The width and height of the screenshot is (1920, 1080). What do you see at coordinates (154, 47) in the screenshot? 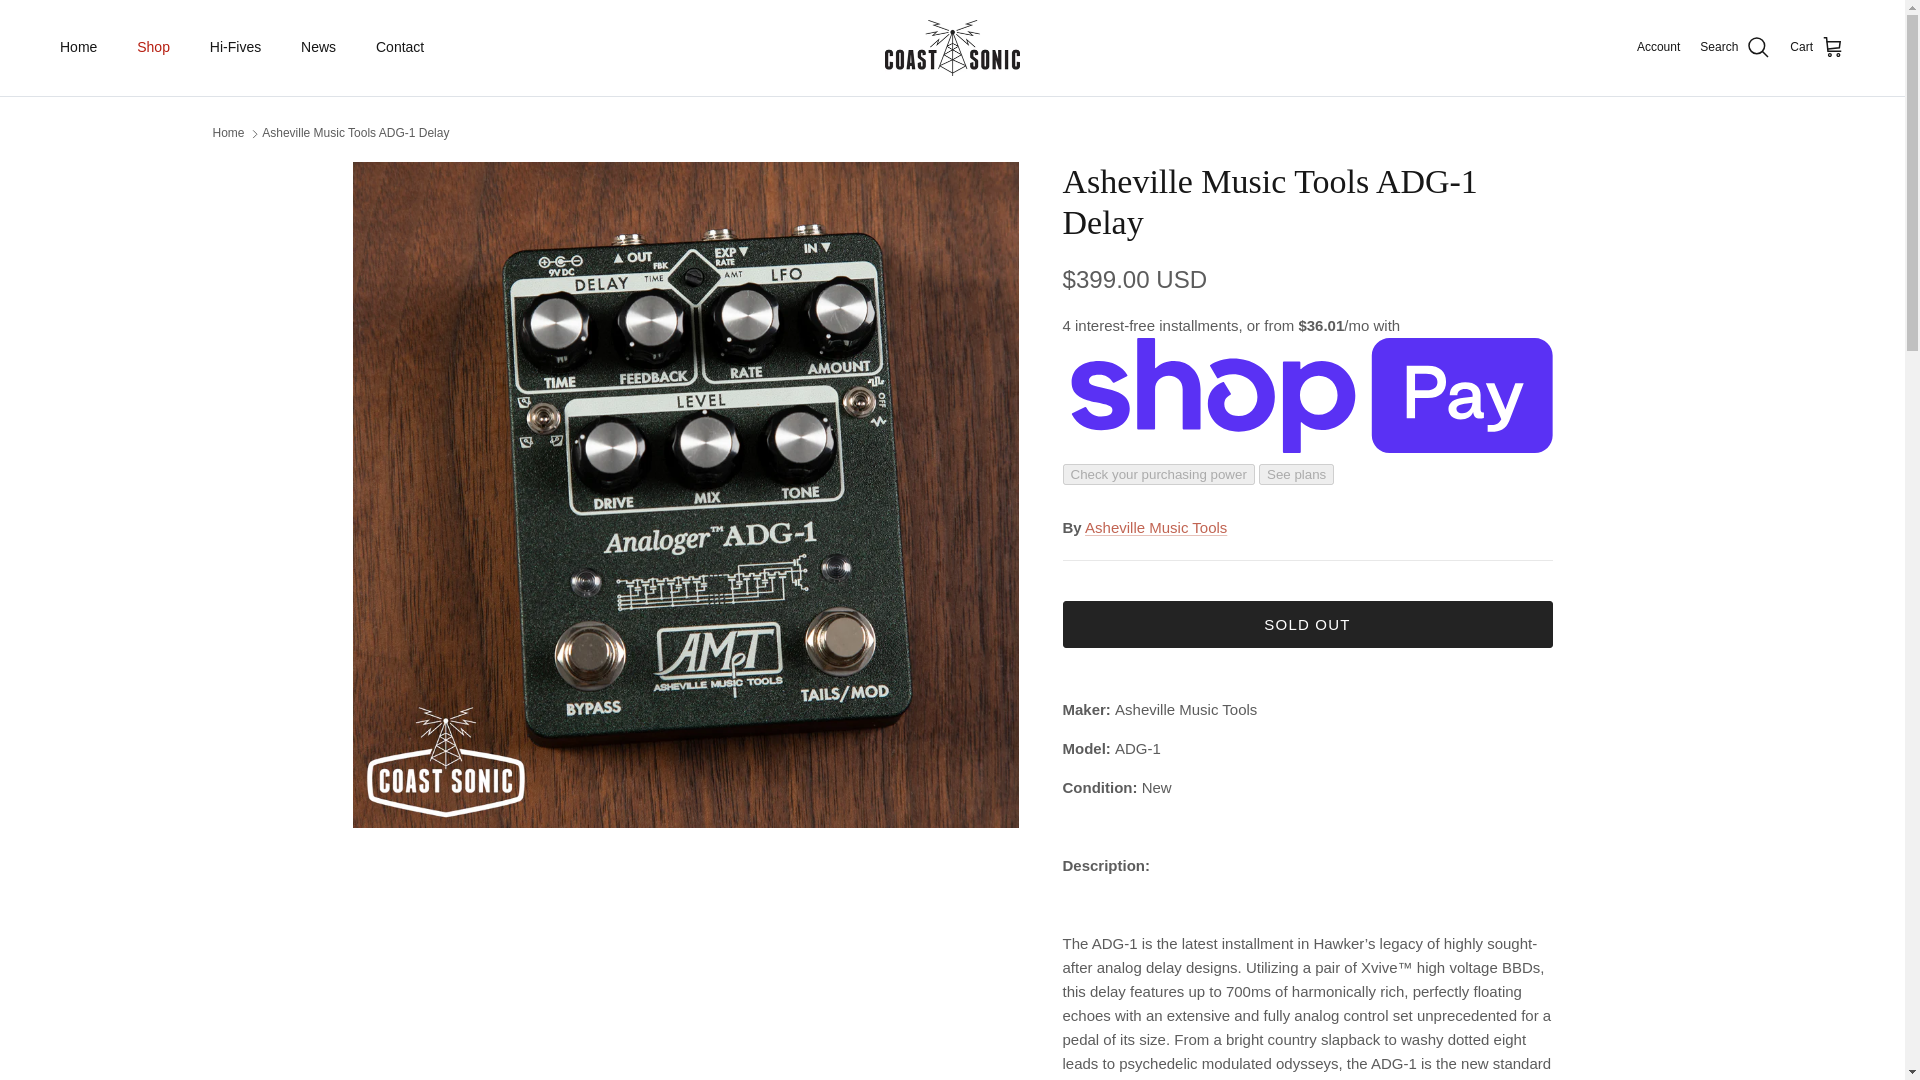
I see `Shop` at bounding box center [154, 47].